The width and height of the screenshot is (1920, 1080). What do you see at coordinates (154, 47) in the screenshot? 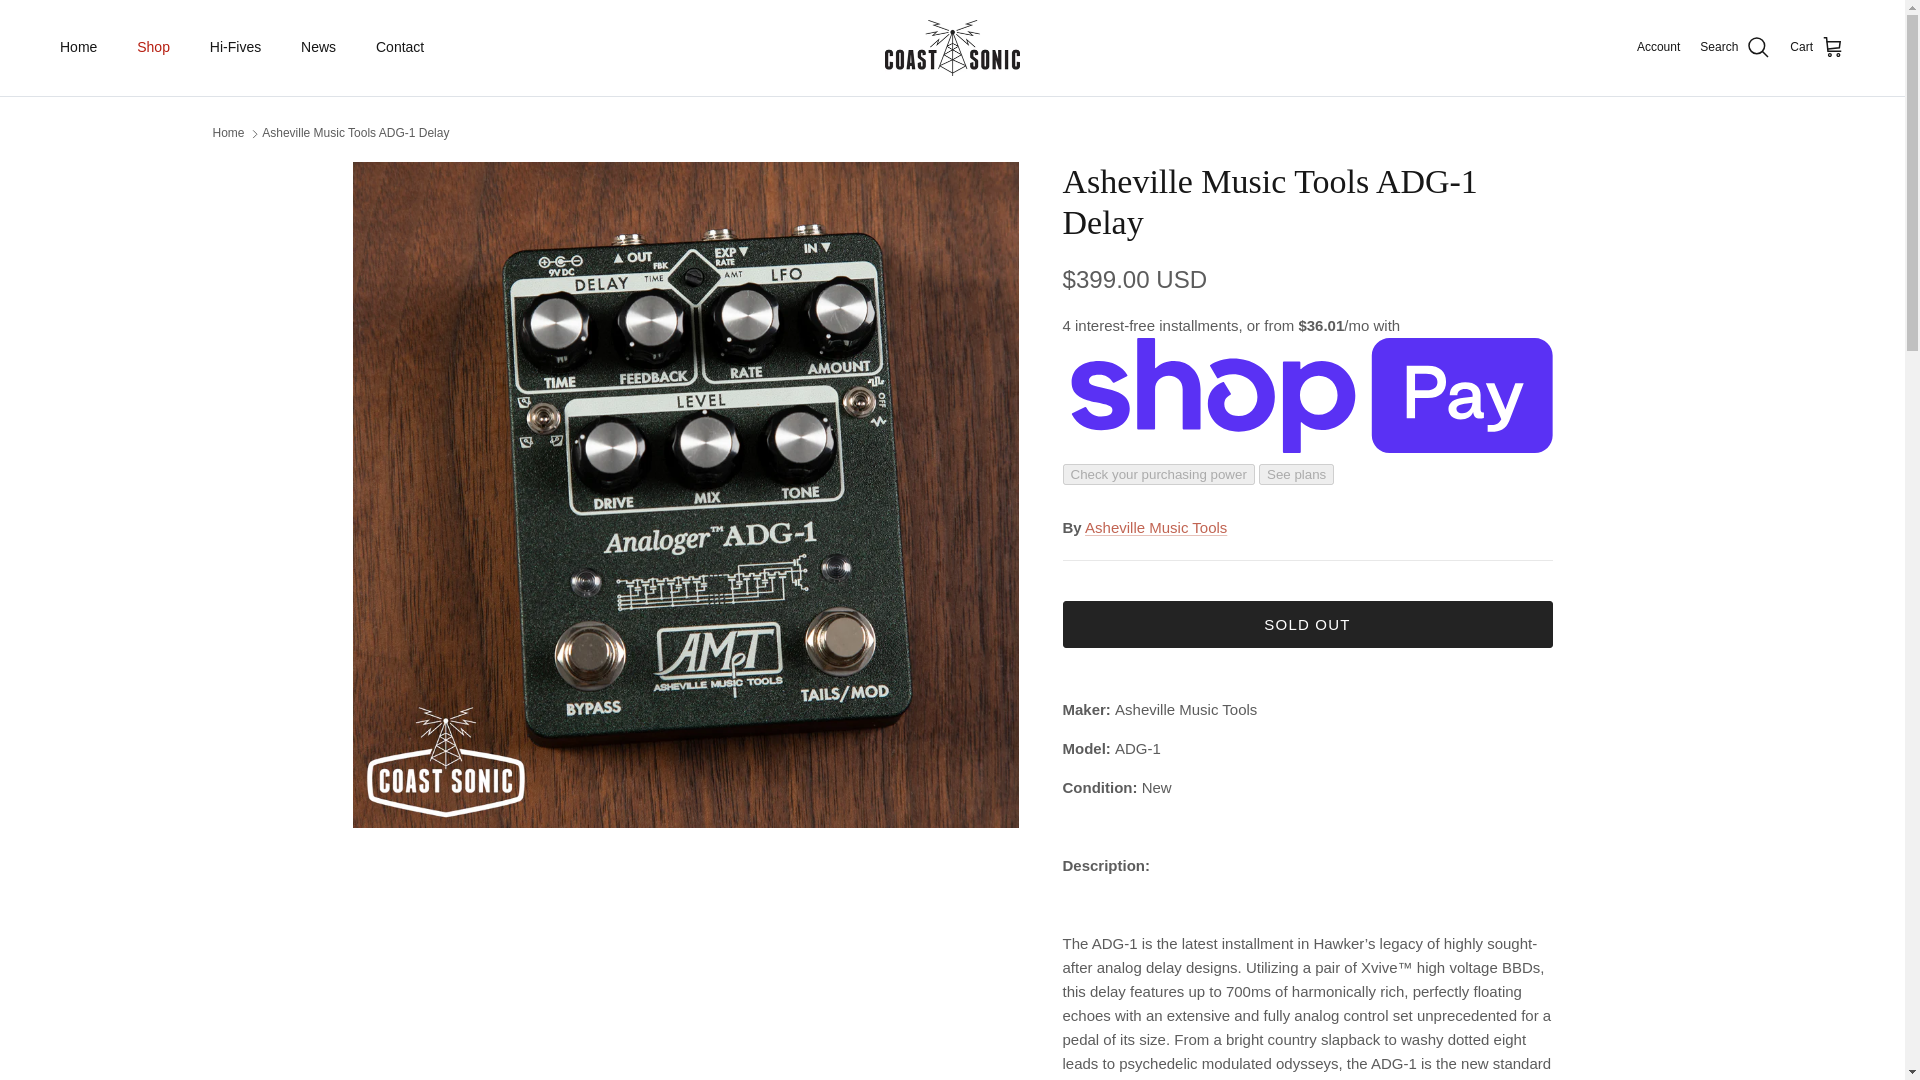
I see `Shop` at bounding box center [154, 47].